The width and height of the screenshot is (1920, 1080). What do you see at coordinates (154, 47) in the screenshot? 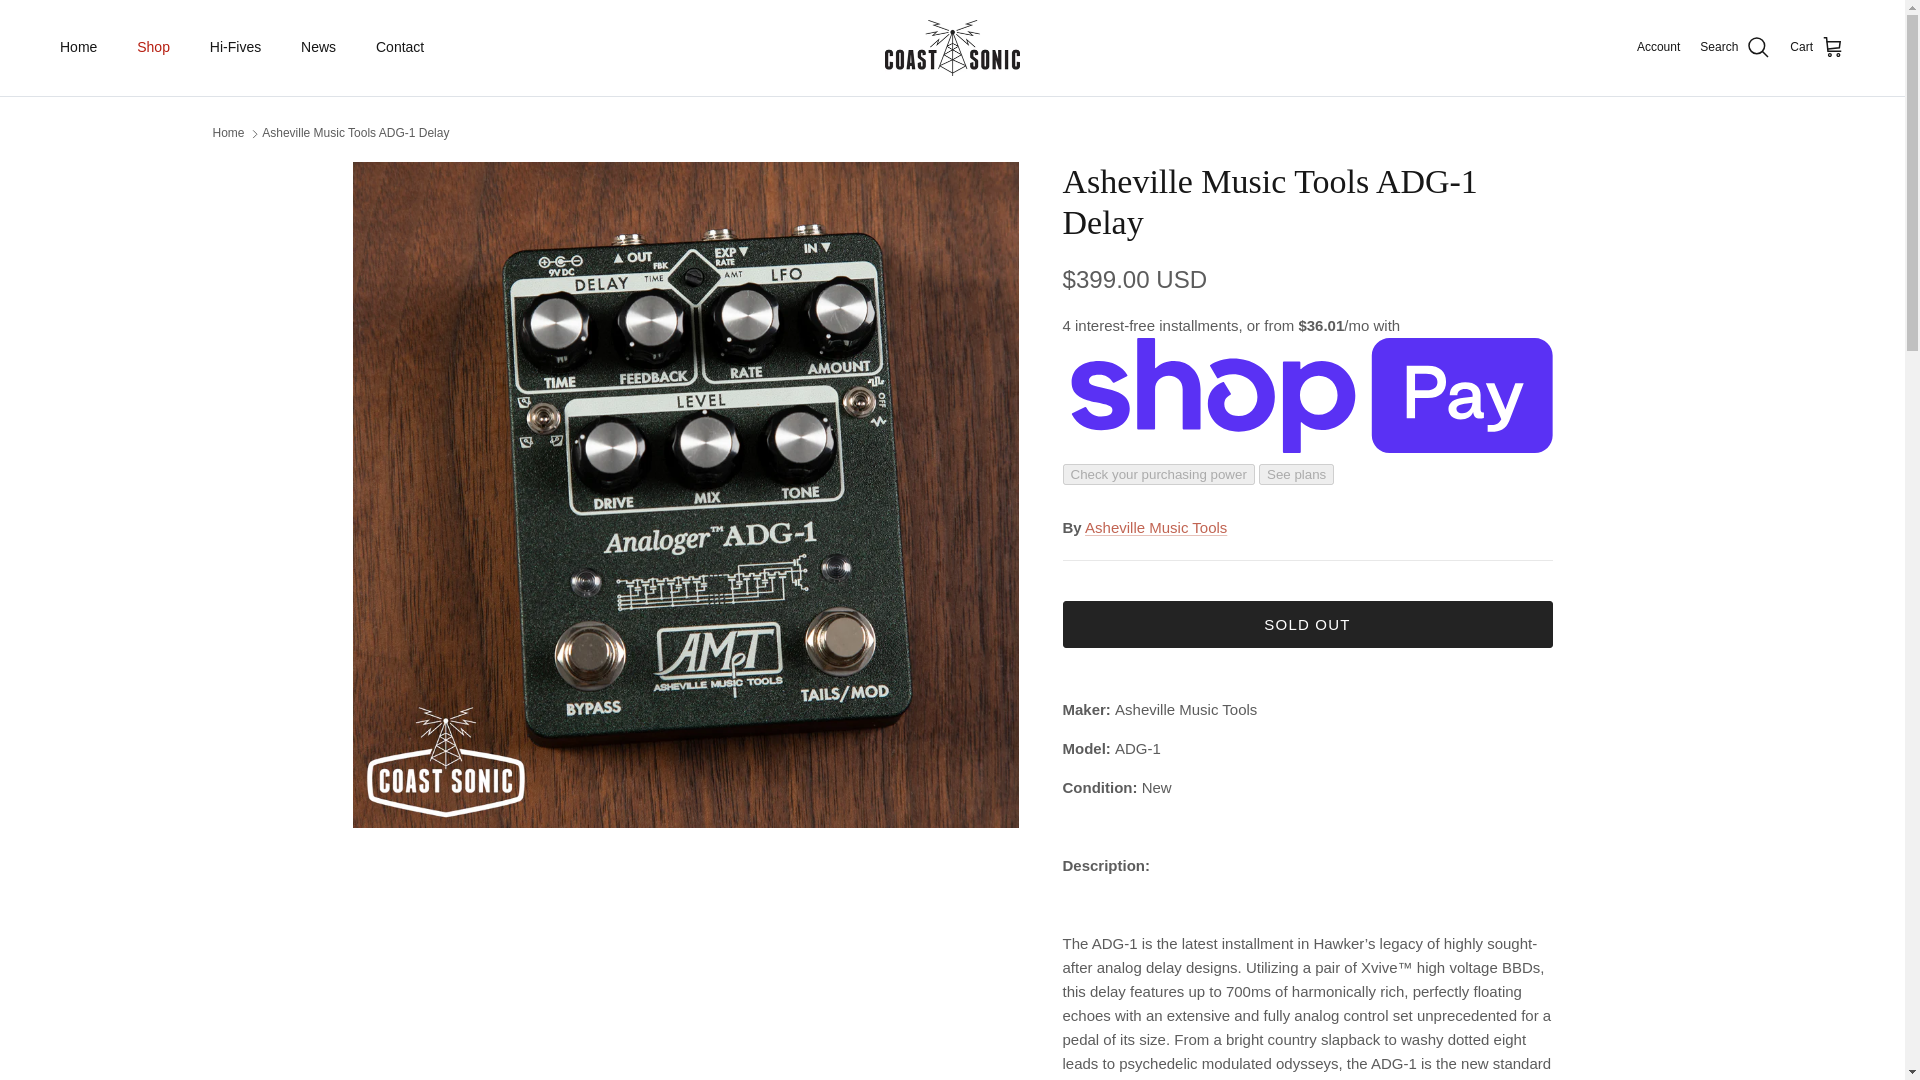
I see `Shop` at bounding box center [154, 47].